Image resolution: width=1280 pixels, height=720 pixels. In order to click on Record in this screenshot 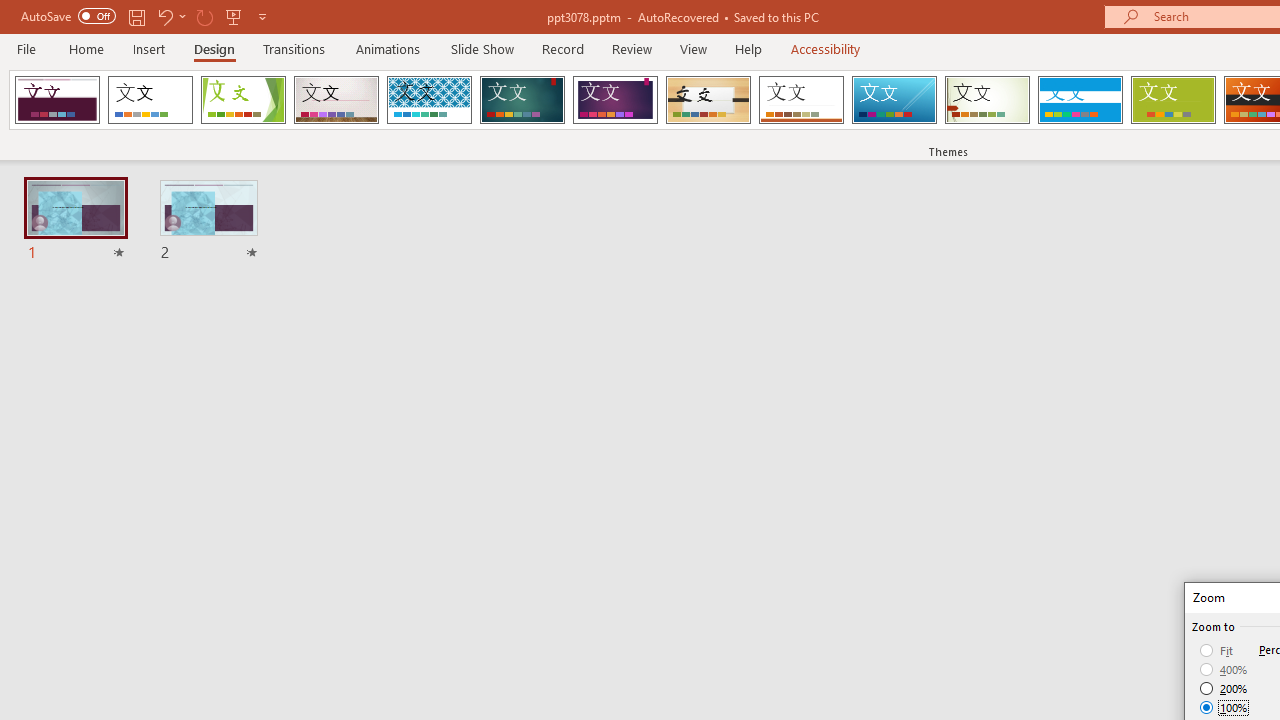, I will do `click(562, 48)`.